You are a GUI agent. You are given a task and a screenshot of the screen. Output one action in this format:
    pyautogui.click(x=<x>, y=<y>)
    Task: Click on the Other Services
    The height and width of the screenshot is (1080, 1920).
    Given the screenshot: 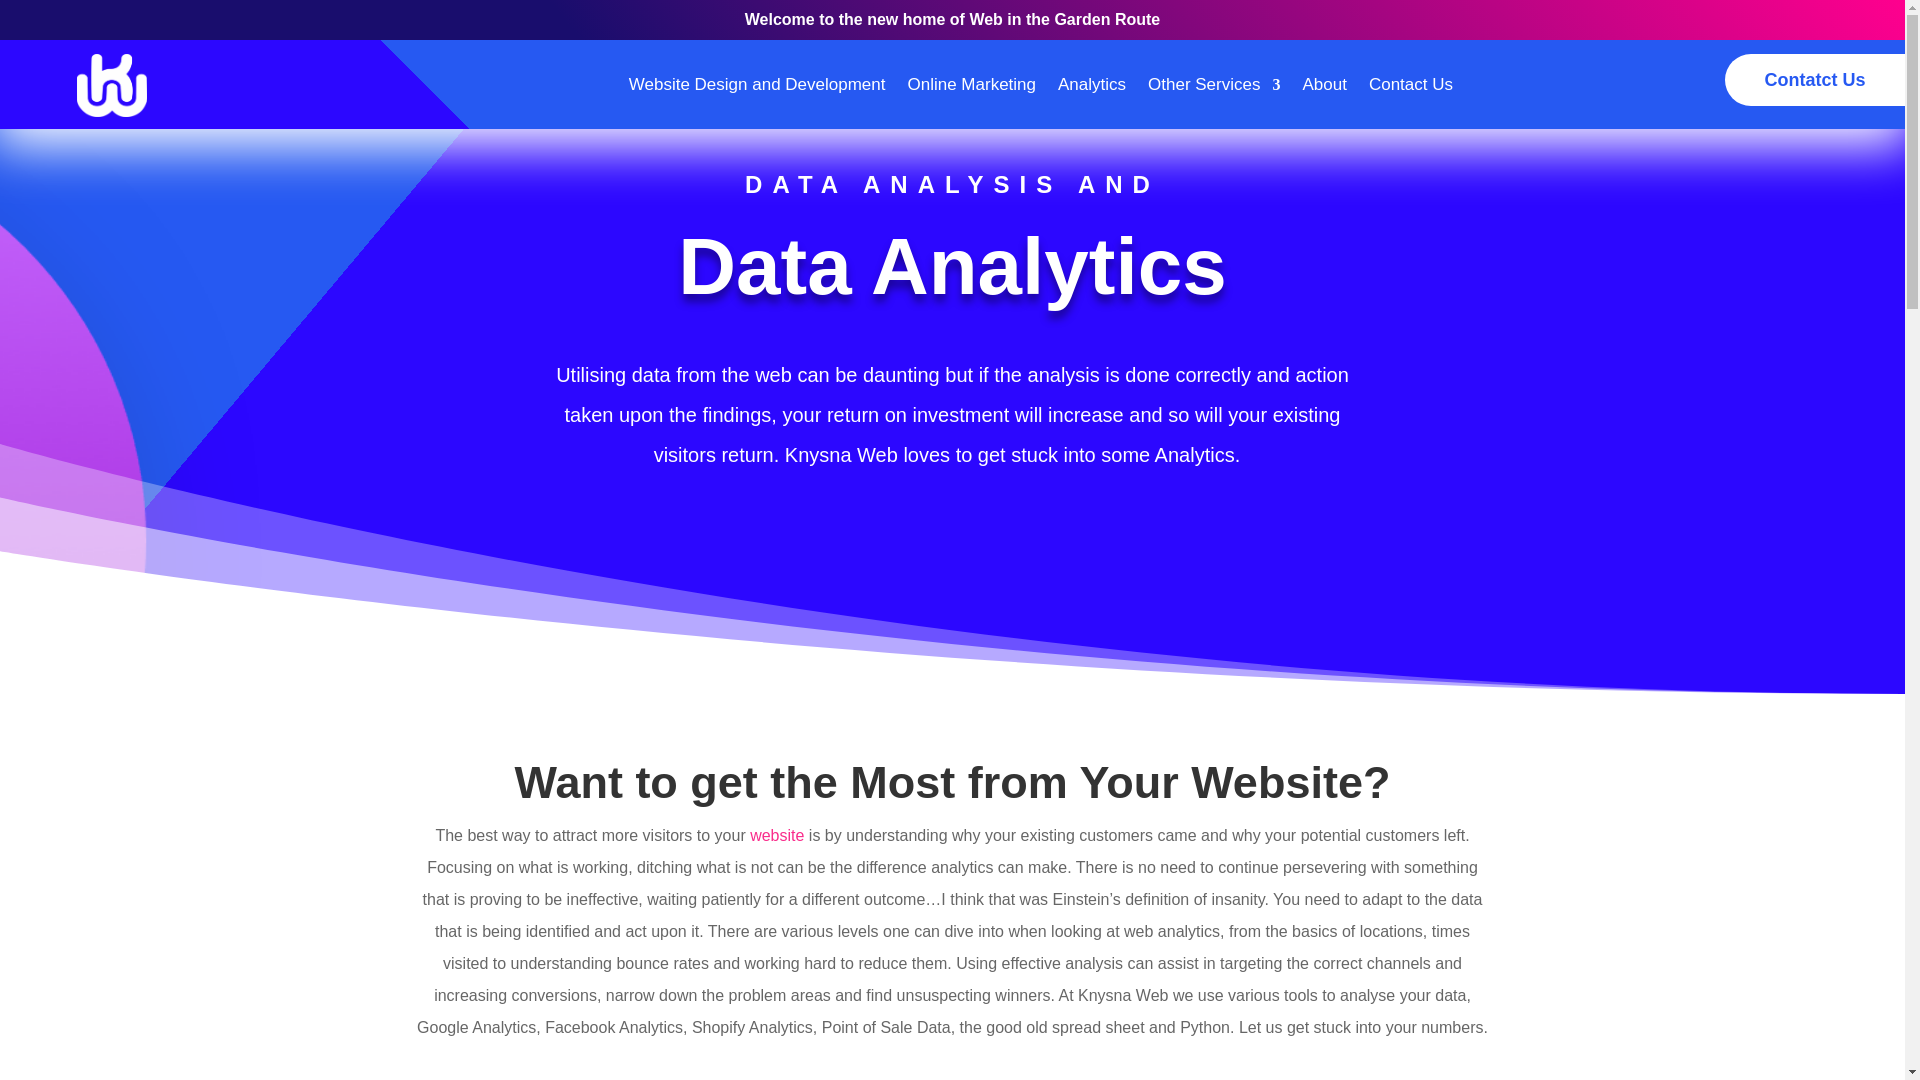 What is the action you would take?
    pyautogui.click(x=1214, y=85)
    